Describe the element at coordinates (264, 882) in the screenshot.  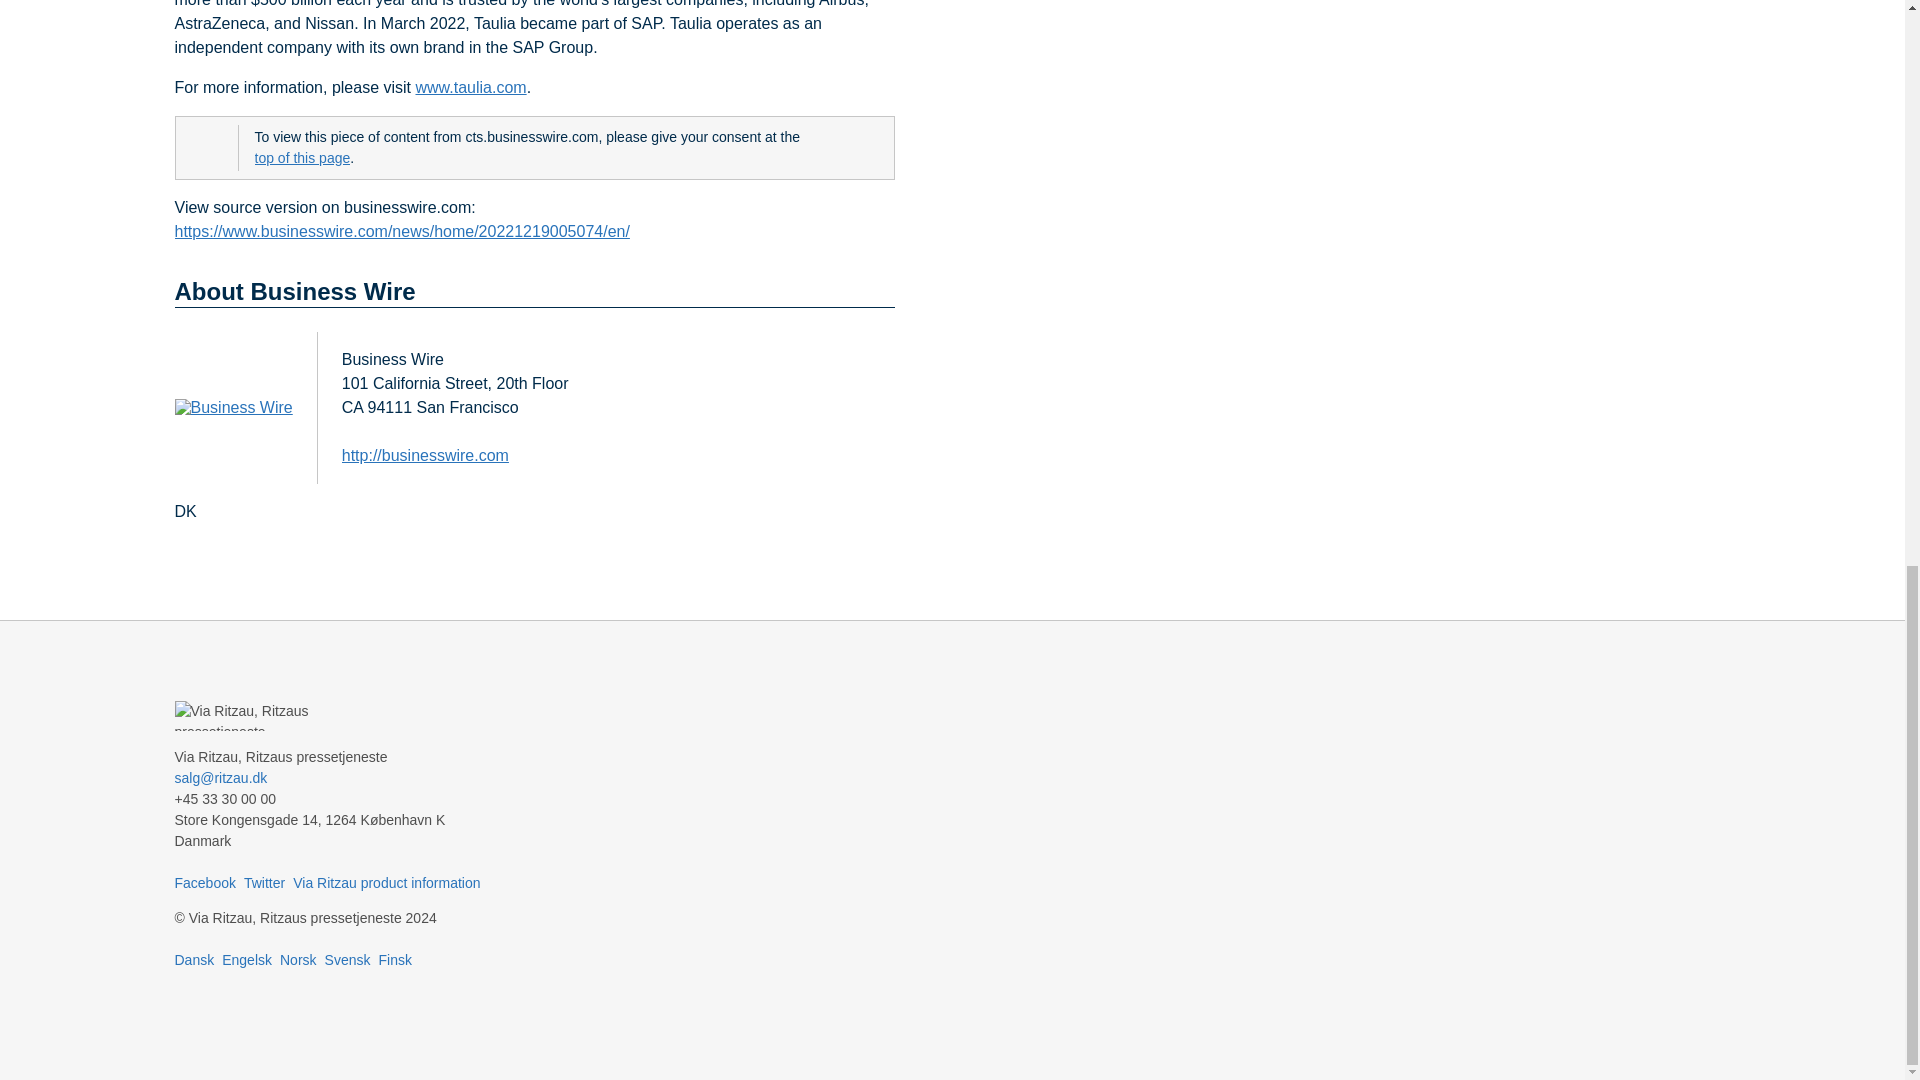
I see `Twitter` at that location.